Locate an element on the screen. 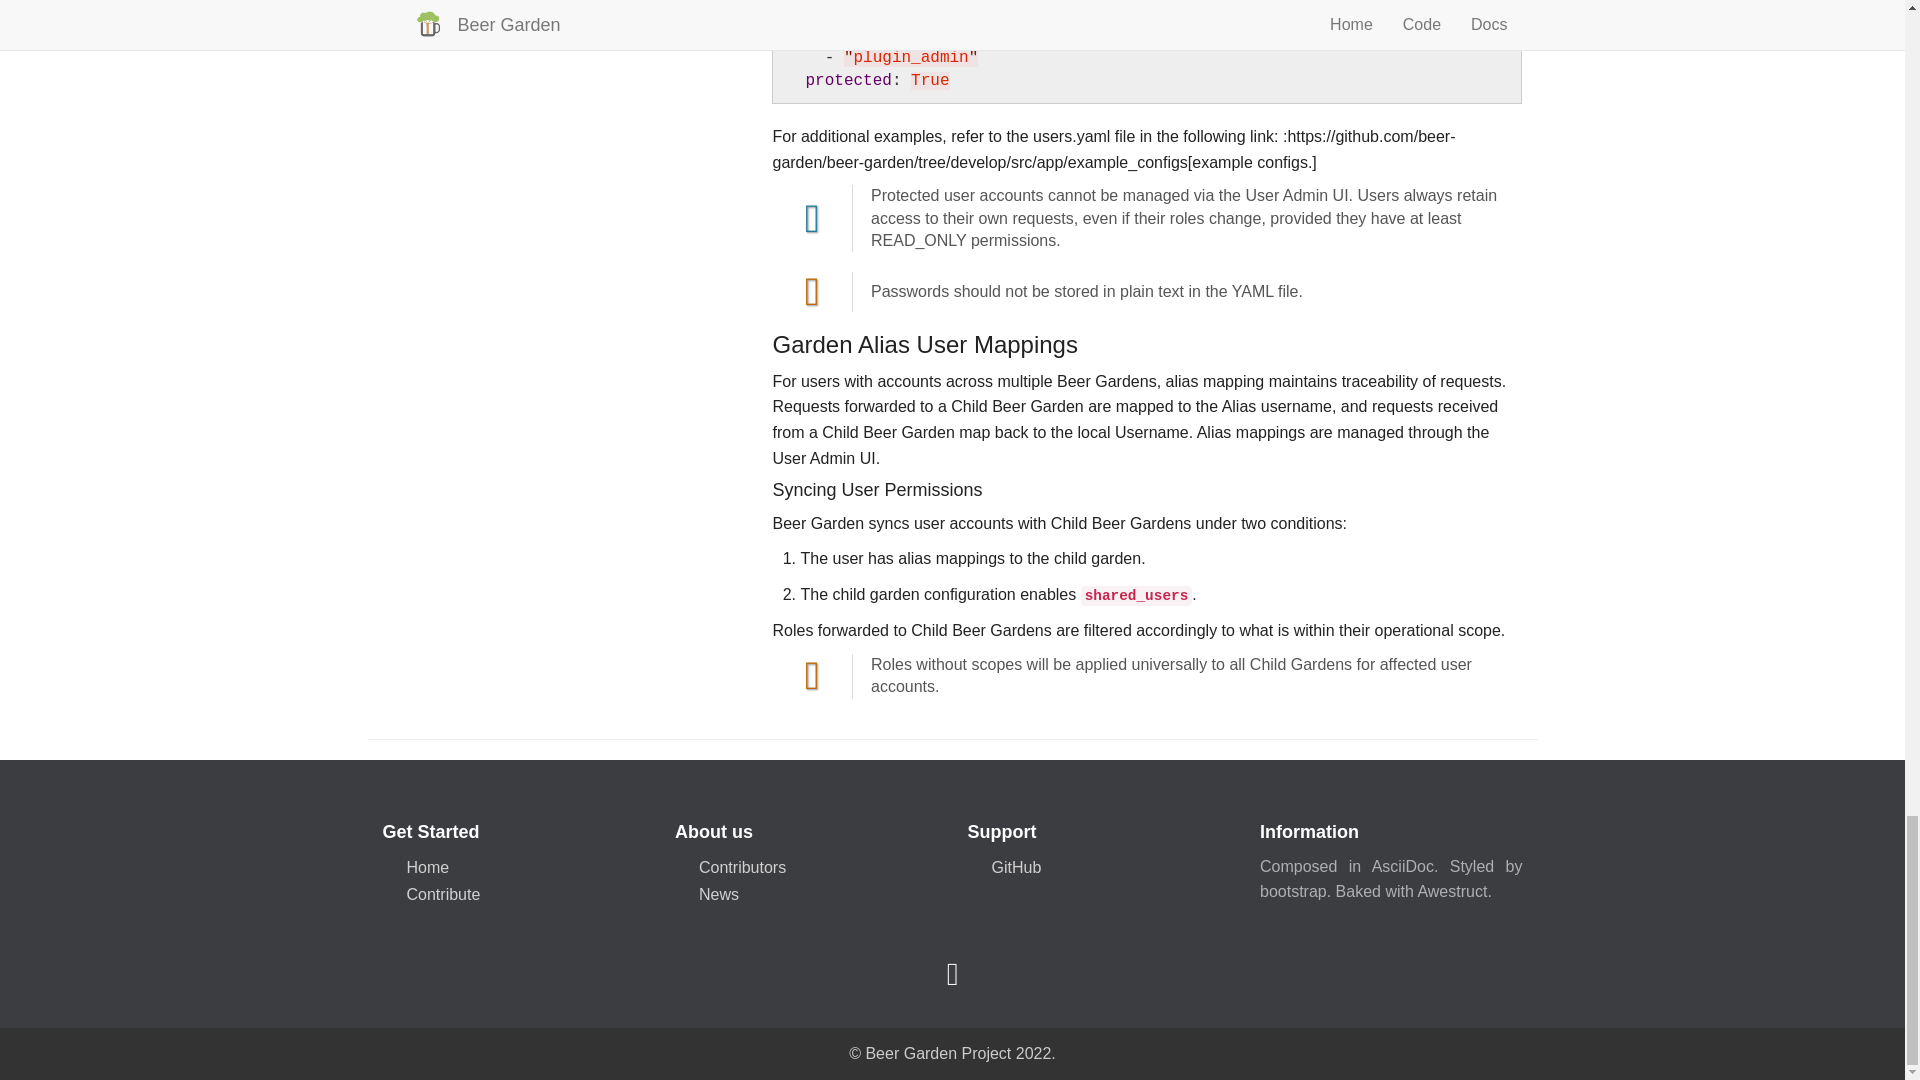 The width and height of the screenshot is (1920, 1080). Contribute is located at coordinates (442, 894).